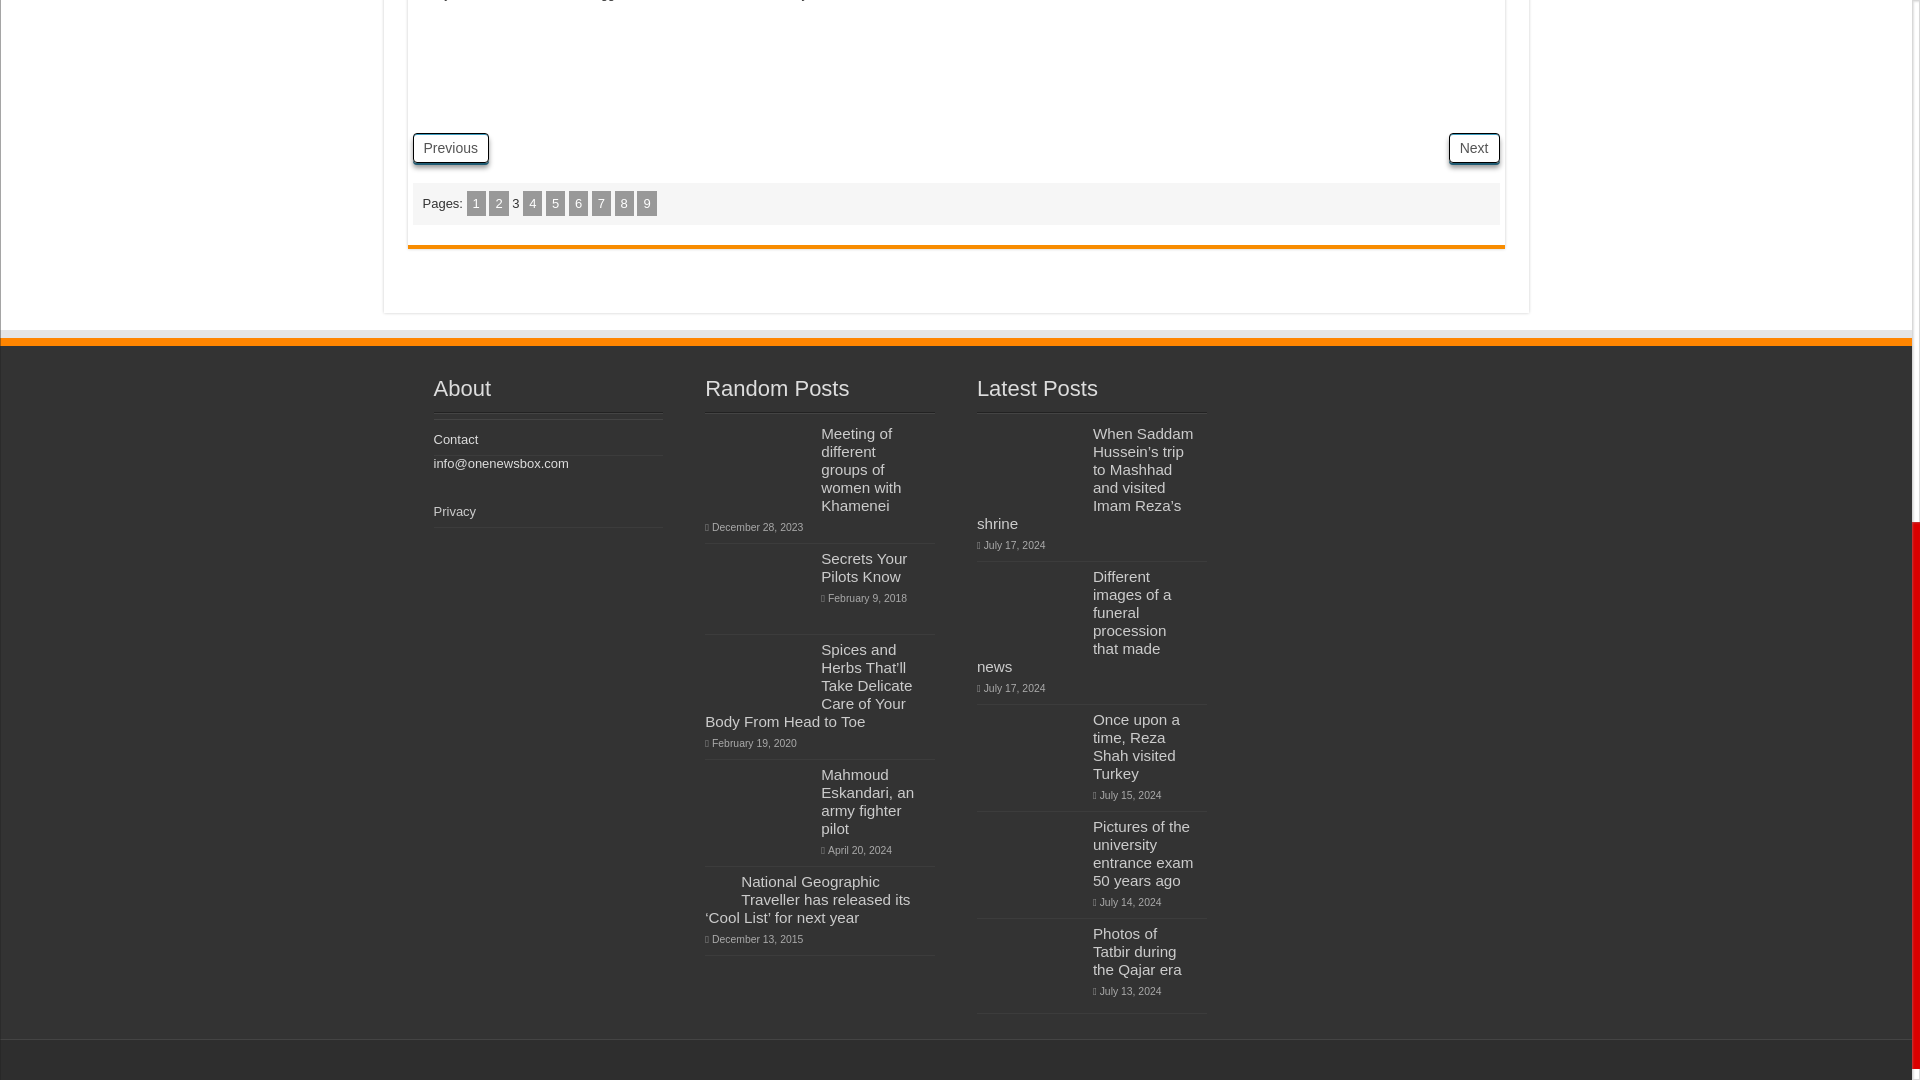 This screenshot has width=1920, height=1080. What do you see at coordinates (1474, 148) in the screenshot?
I see `Next` at bounding box center [1474, 148].